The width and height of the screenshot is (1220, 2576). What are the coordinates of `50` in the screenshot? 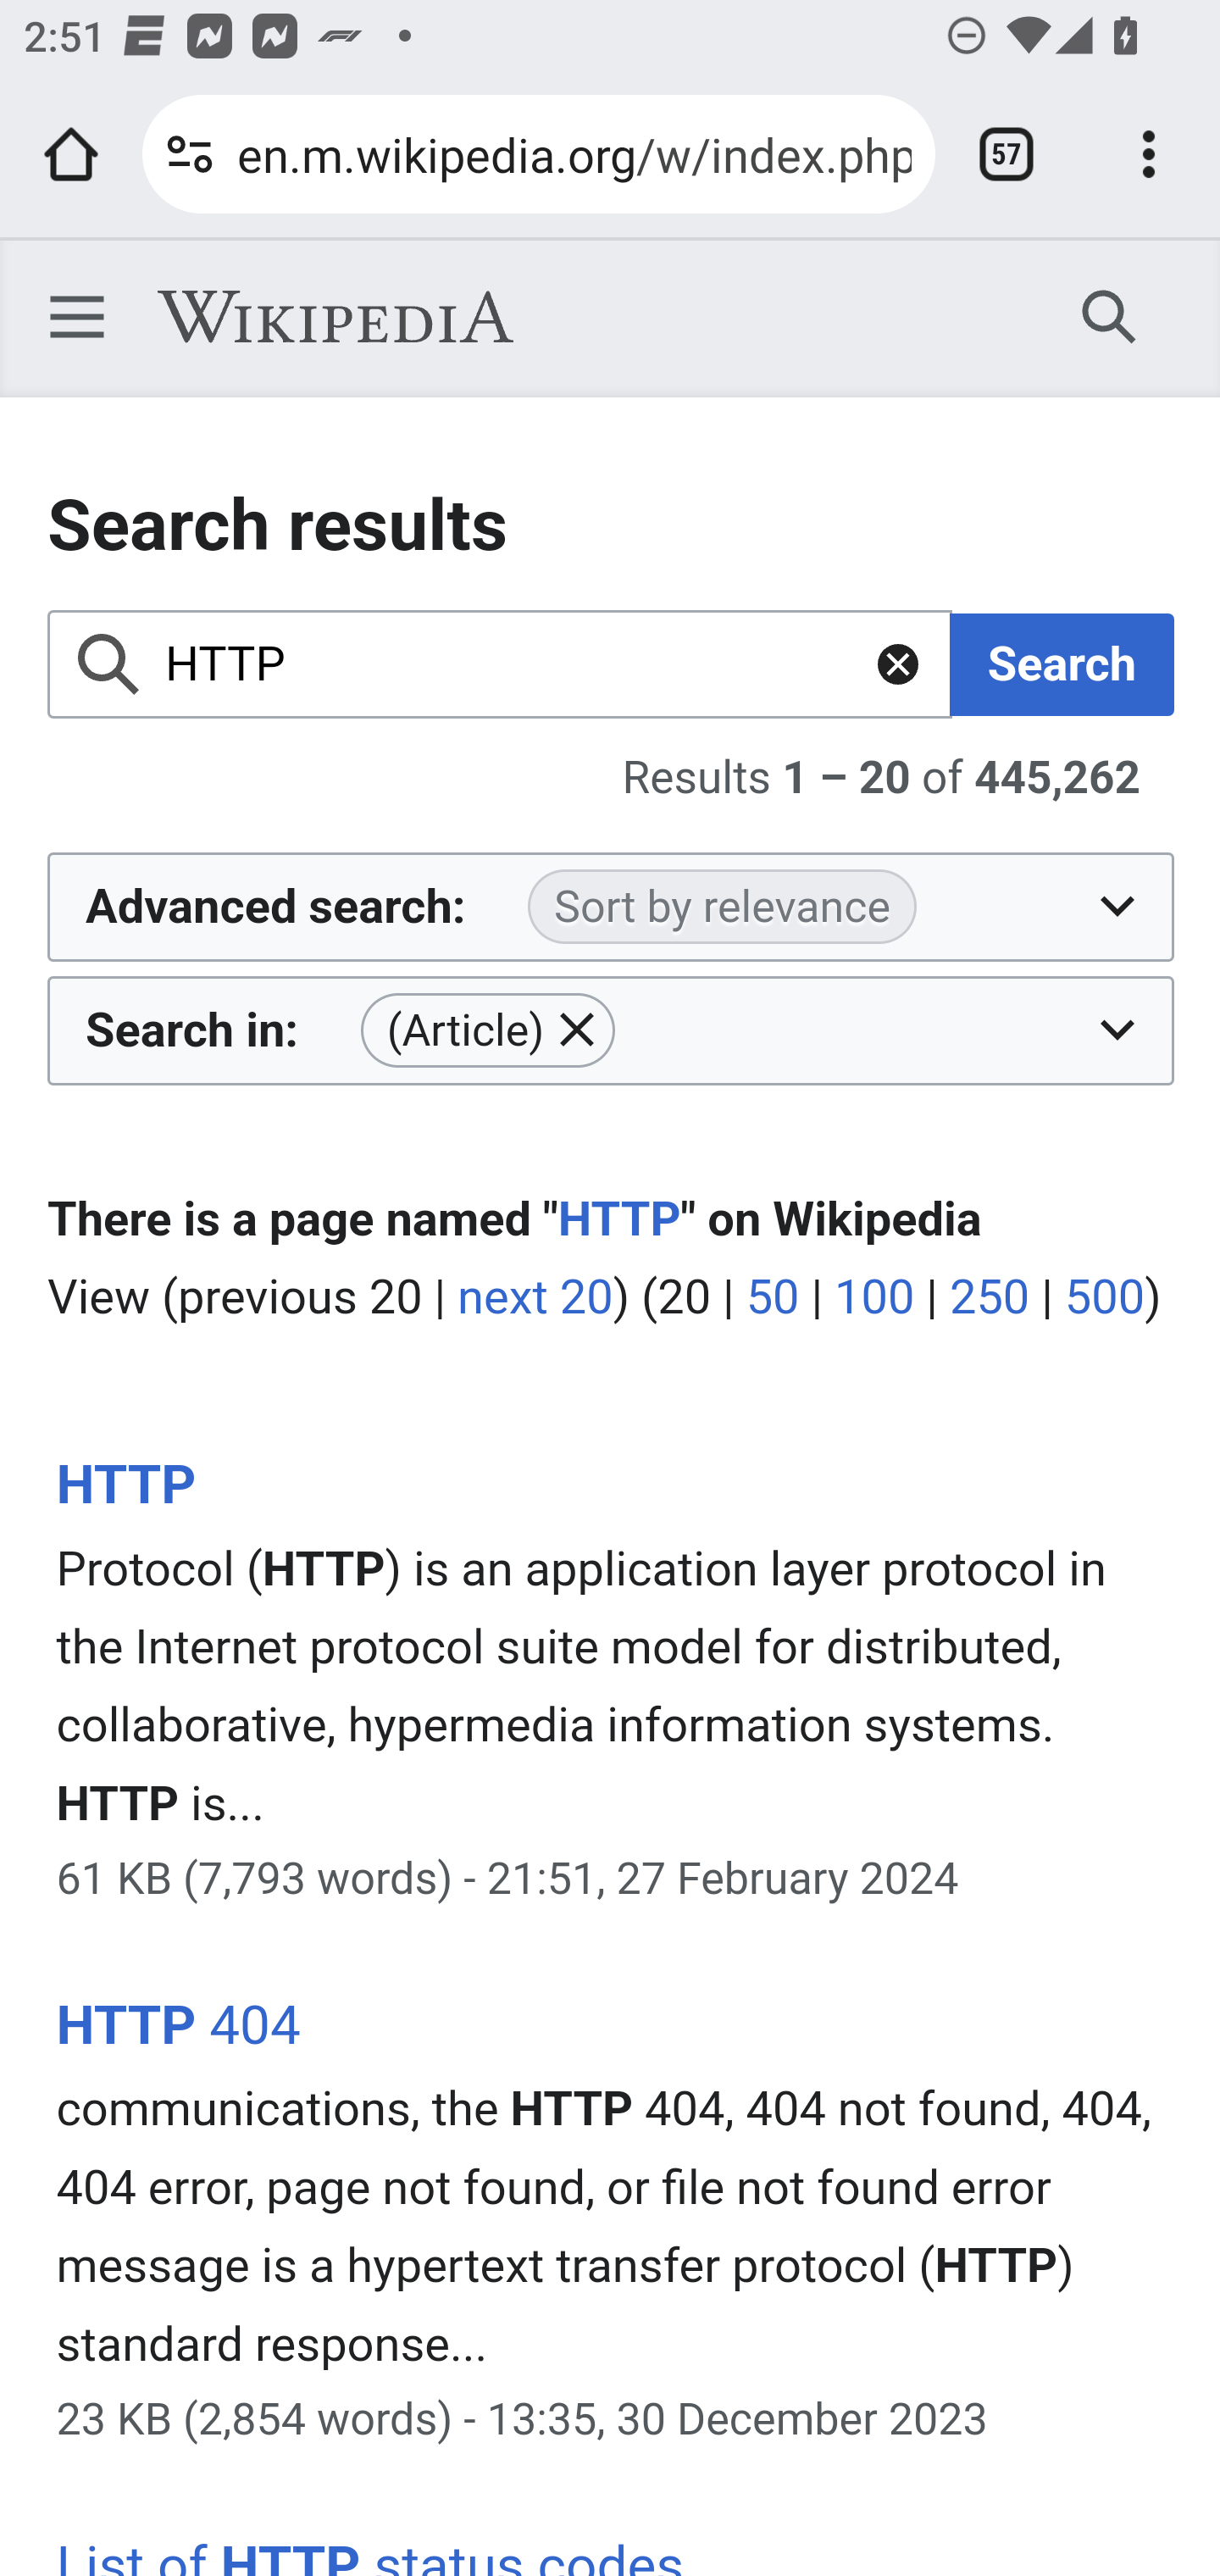 It's located at (772, 1299).